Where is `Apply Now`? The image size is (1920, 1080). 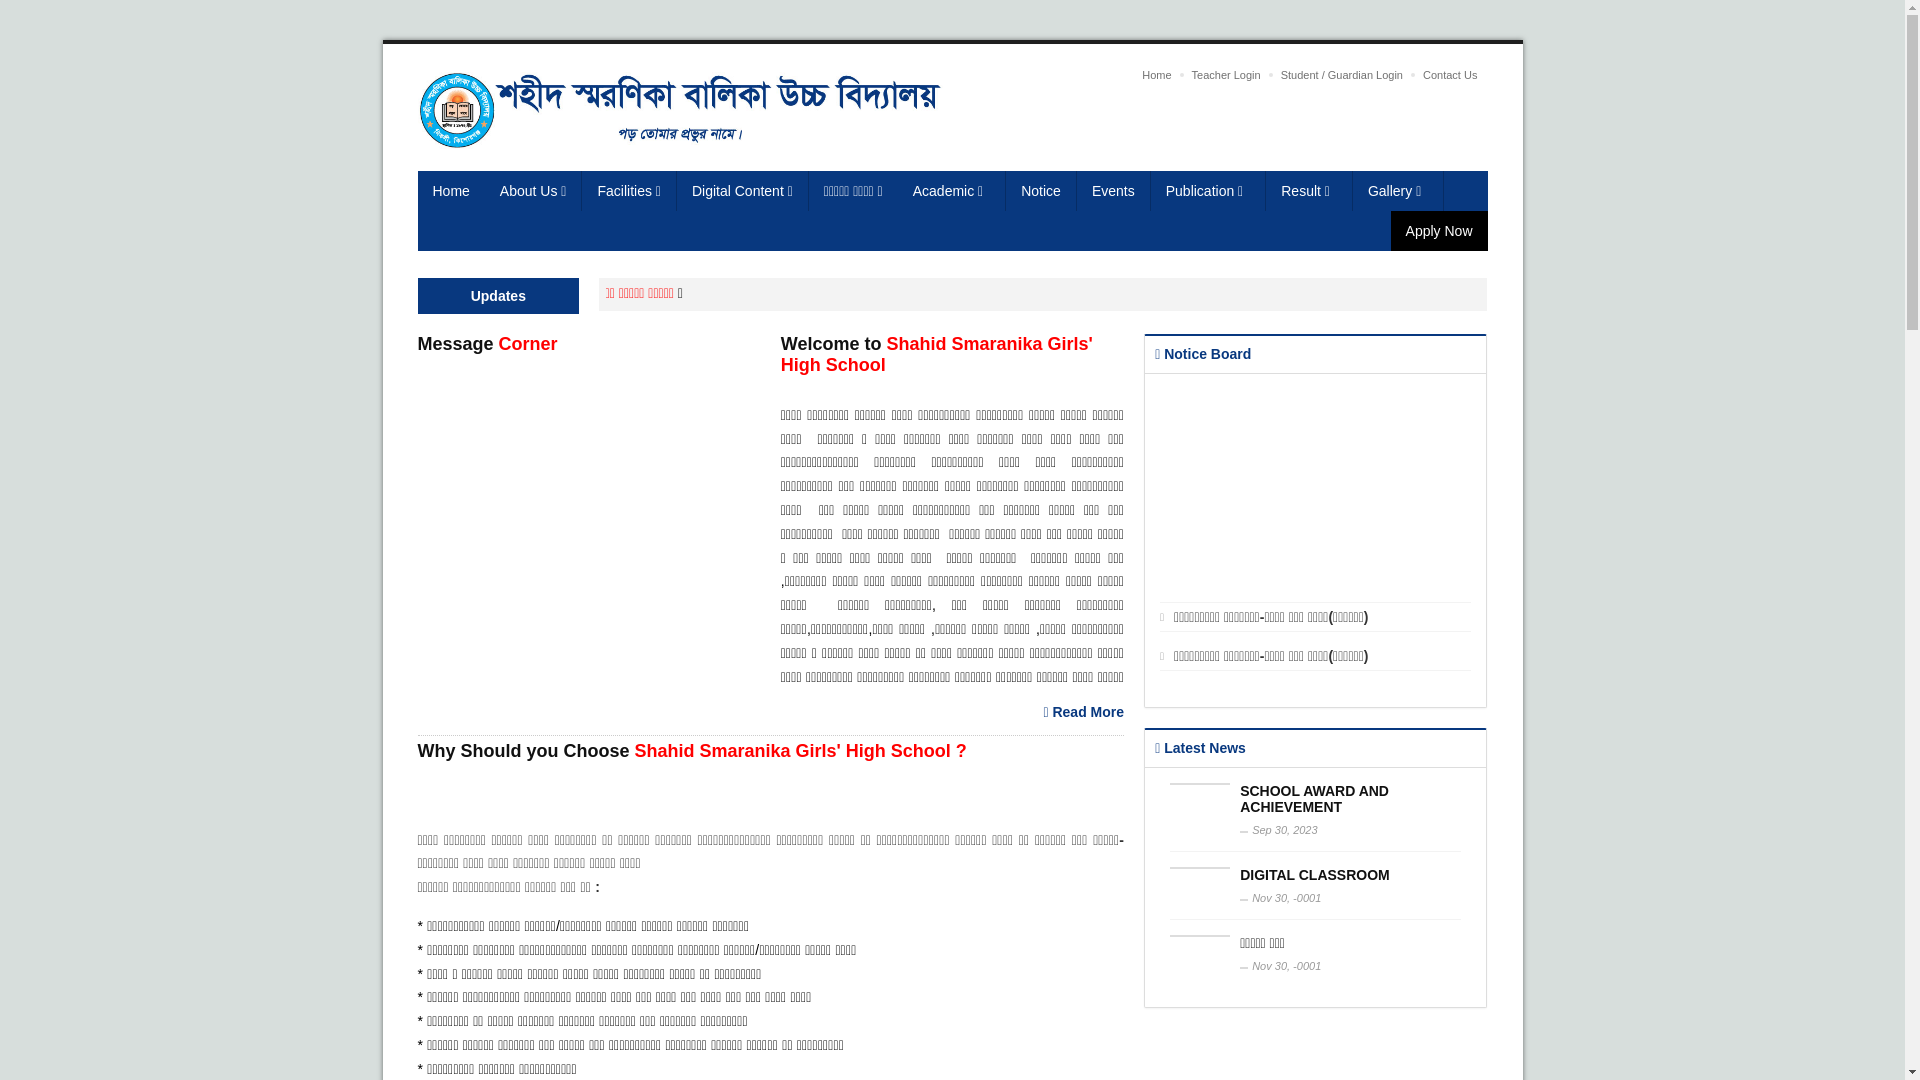 Apply Now is located at coordinates (1440, 231).